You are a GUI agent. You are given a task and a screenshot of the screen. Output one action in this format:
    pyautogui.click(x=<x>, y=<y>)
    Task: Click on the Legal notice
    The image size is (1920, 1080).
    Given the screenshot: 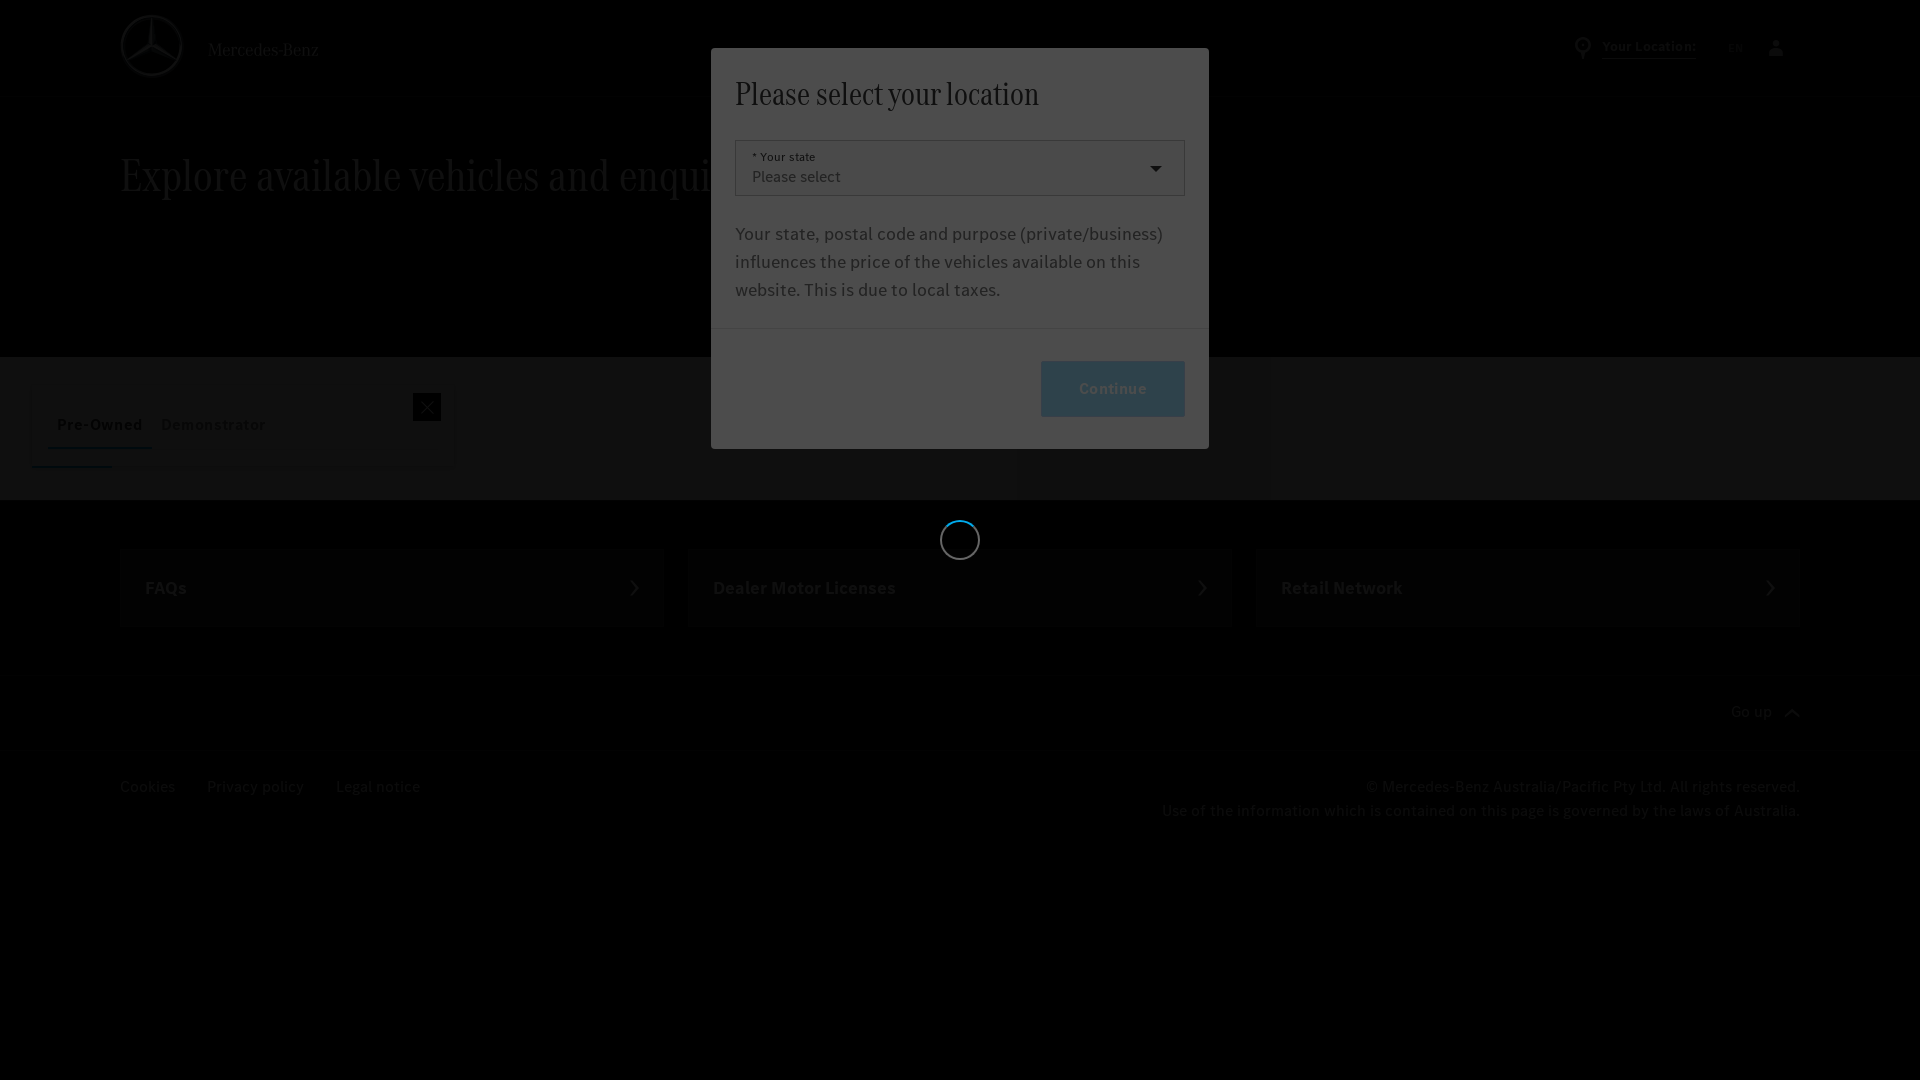 What is the action you would take?
    pyautogui.click(x=378, y=710)
    